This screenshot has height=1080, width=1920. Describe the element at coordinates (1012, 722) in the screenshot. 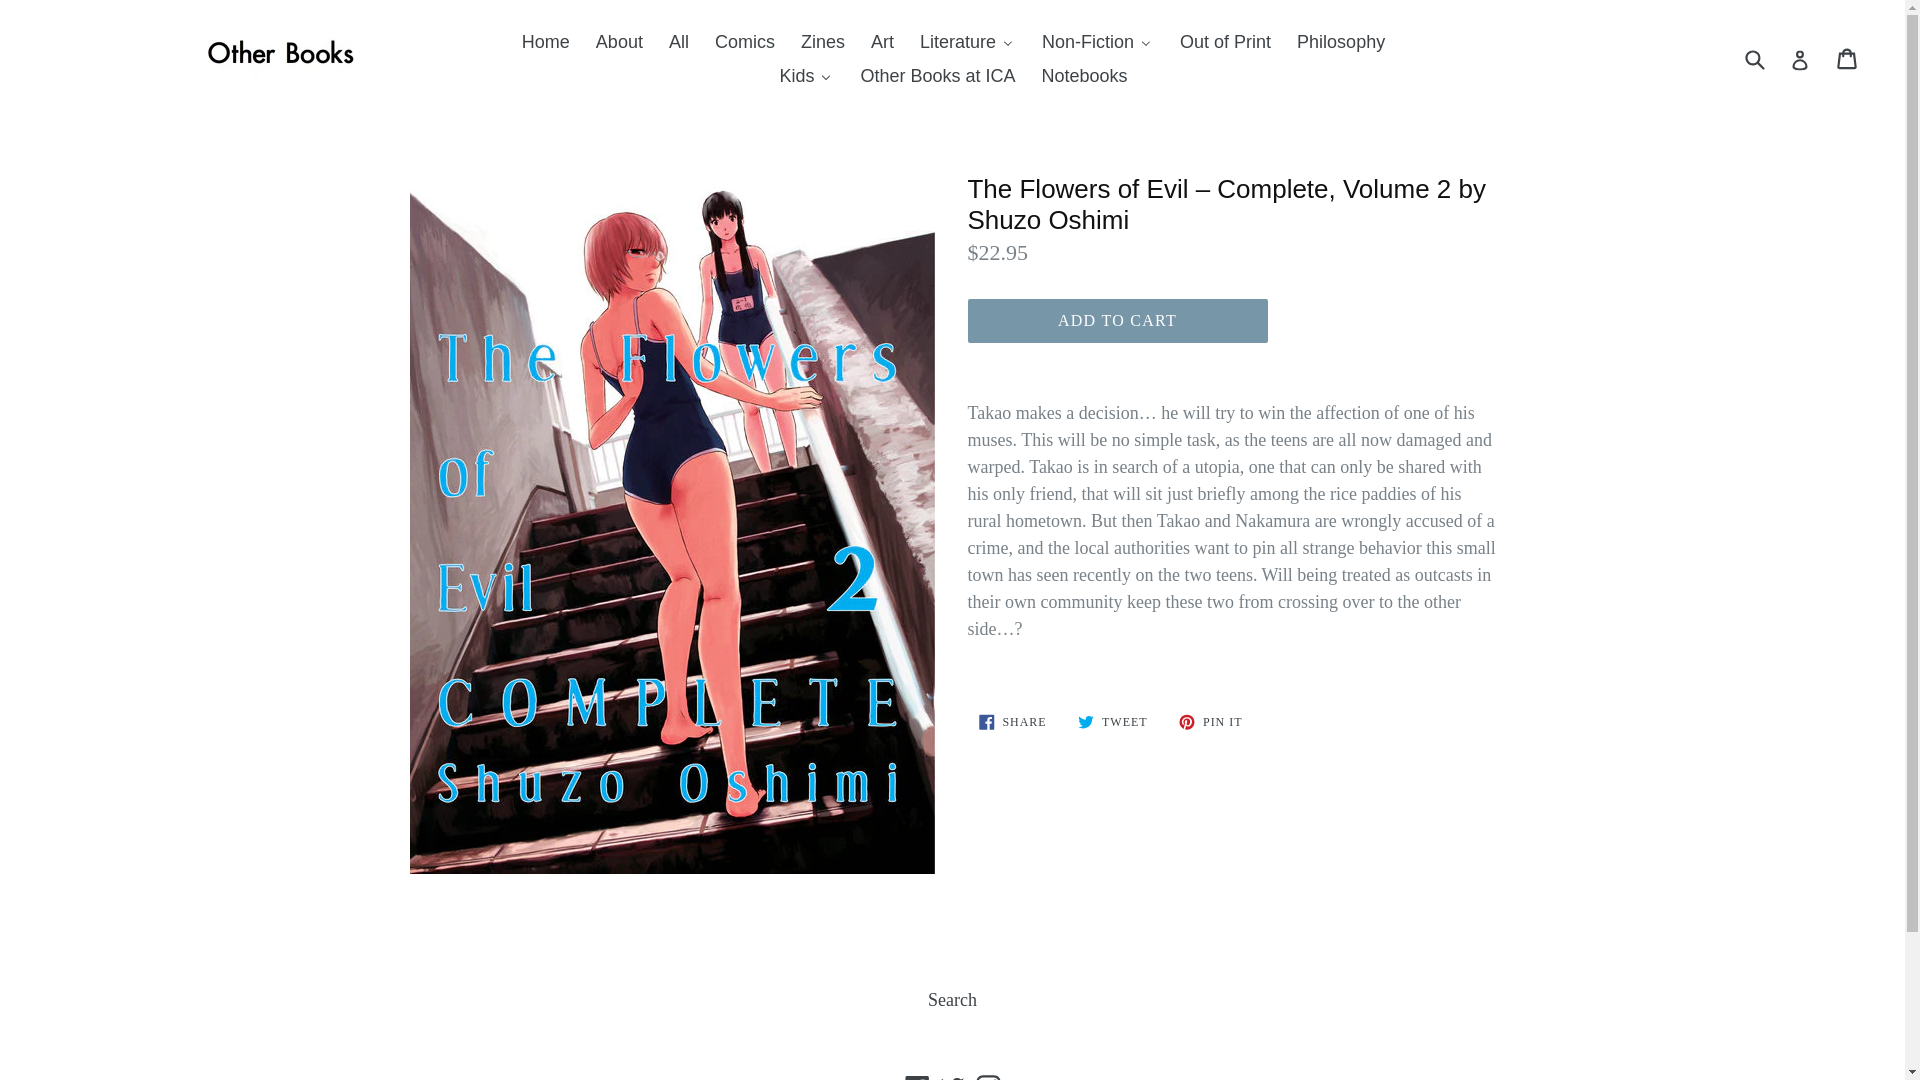

I see `Share on Facebook` at that location.